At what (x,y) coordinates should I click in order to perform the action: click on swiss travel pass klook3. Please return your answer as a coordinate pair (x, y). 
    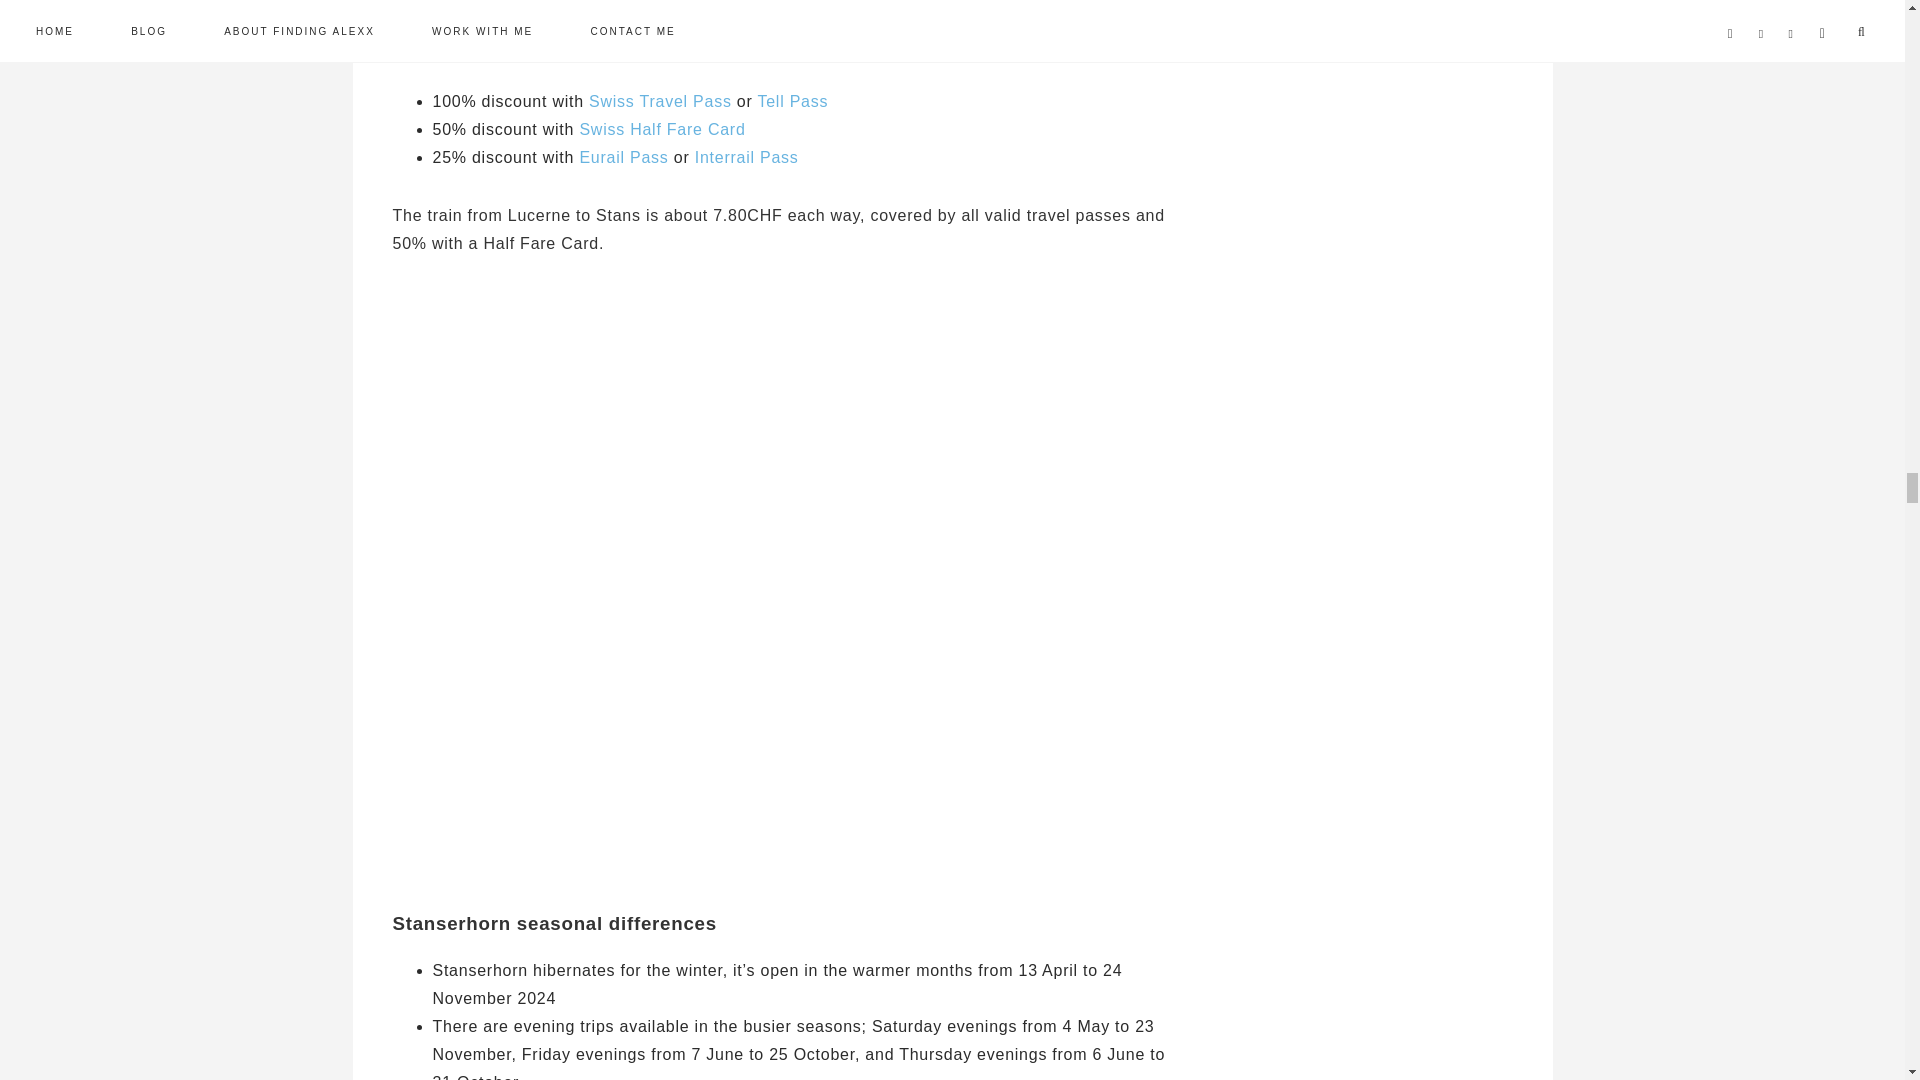
    Looking at the image, I should click on (660, 101).